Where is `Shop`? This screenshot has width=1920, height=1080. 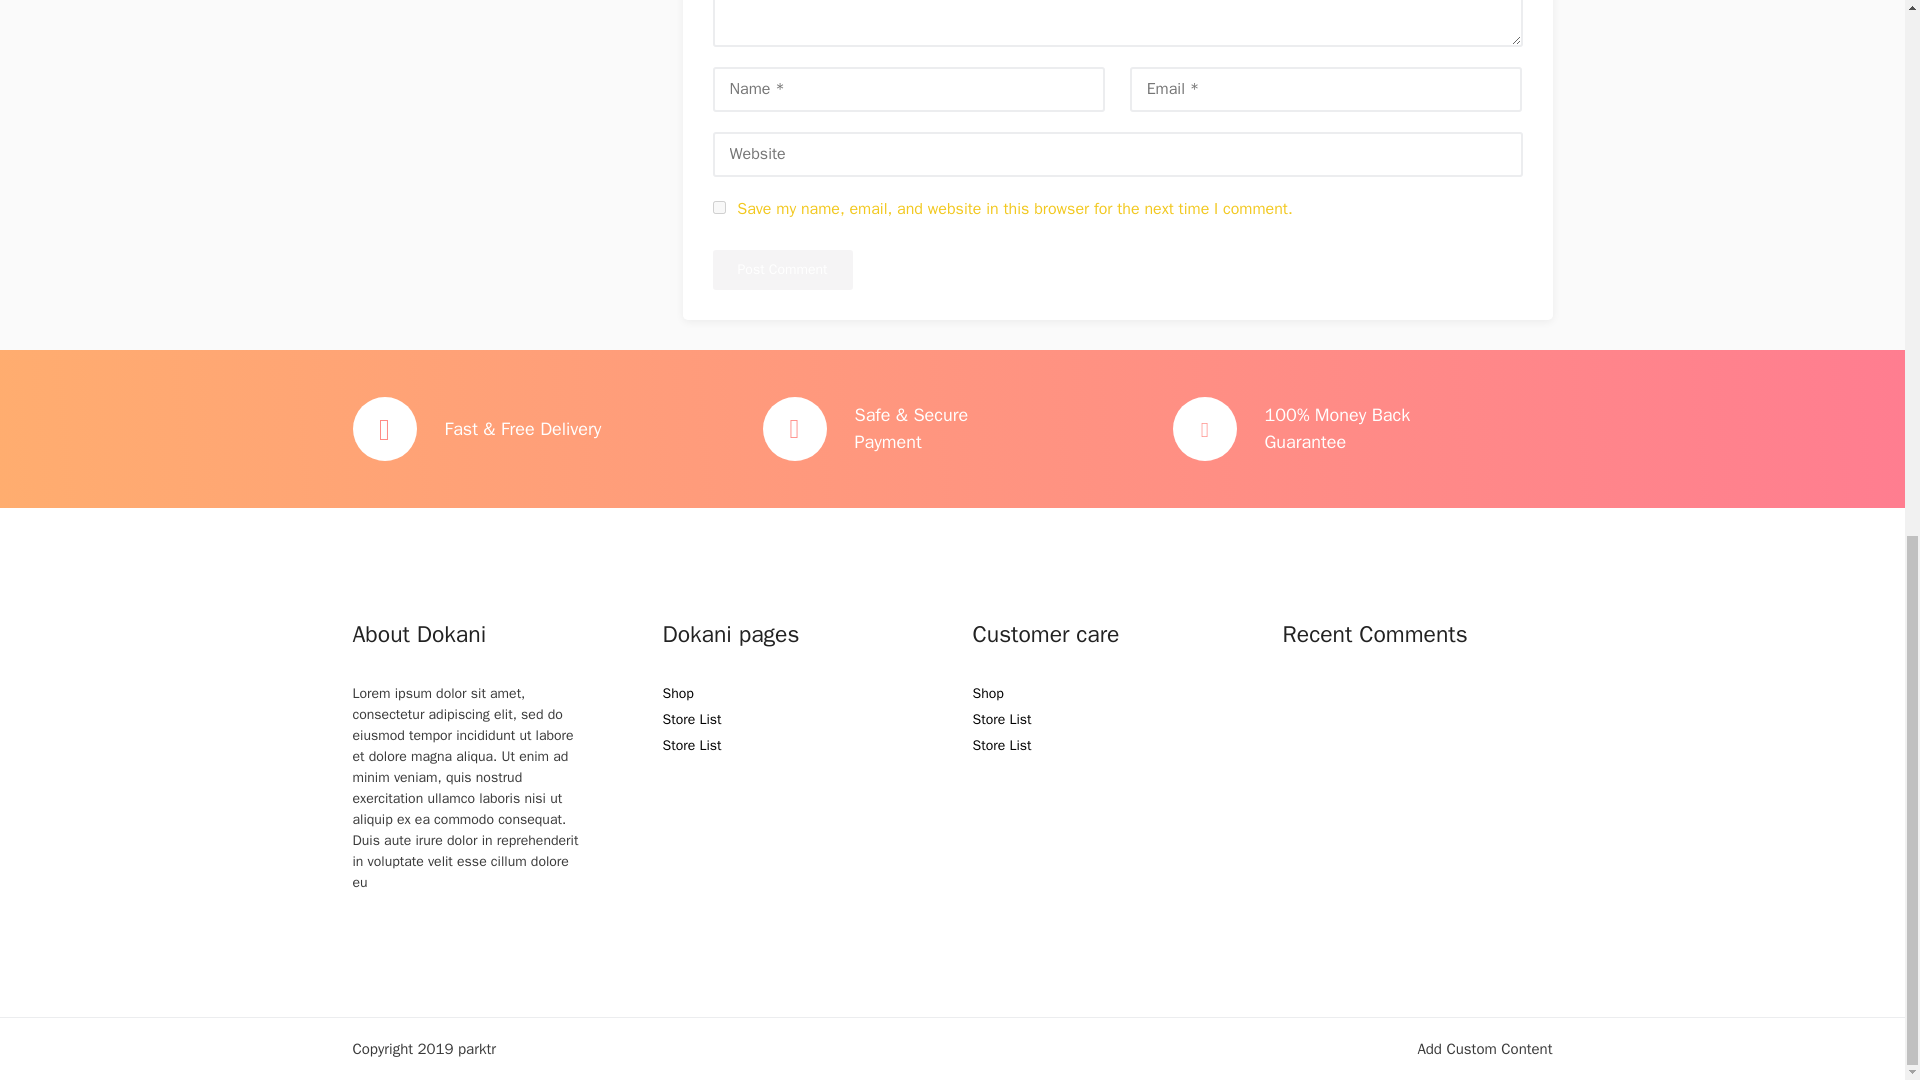
Shop is located at coordinates (986, 693).